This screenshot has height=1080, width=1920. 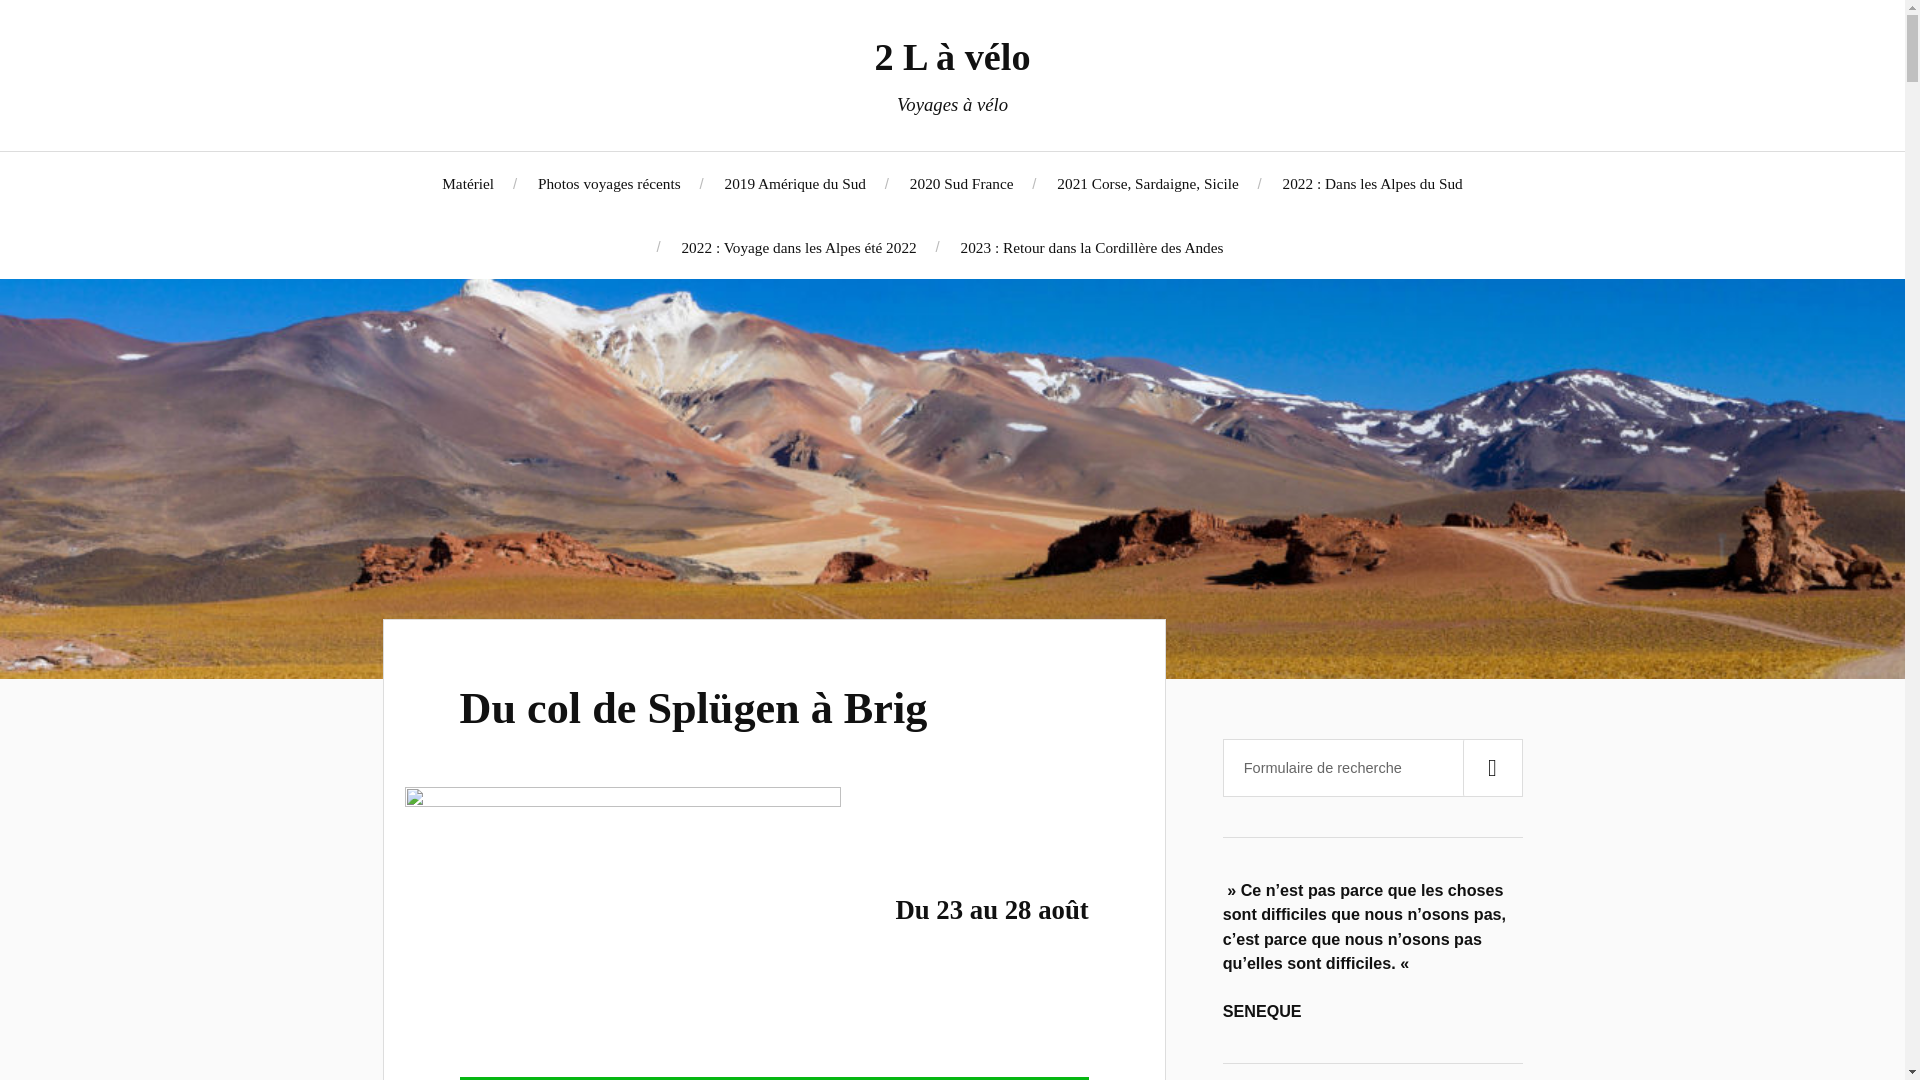 What do you see at coordinates (962, 184) in the screenshot?
I see `2020 Sud France` at bounding box center [962, 184].